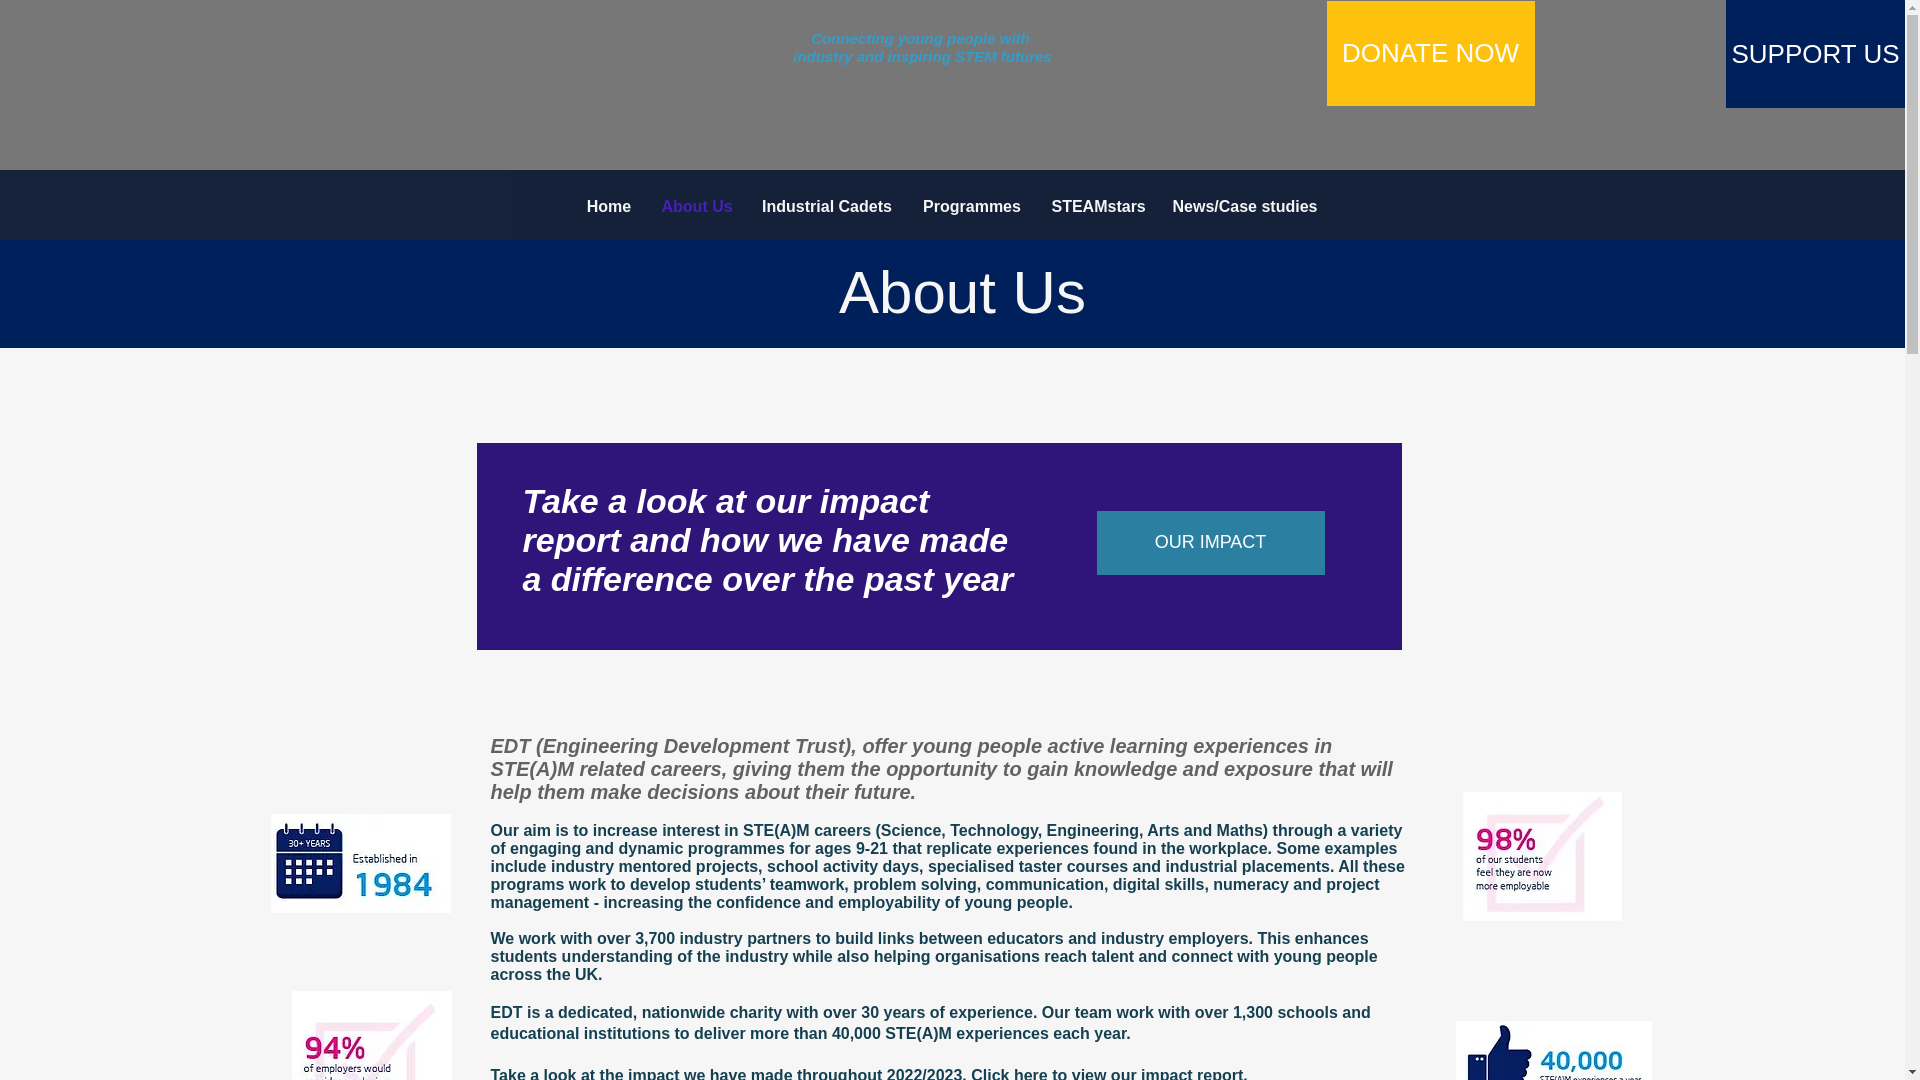 This screenshot has height=1080, width=1920. I want to click on Home, so click(610, 206).